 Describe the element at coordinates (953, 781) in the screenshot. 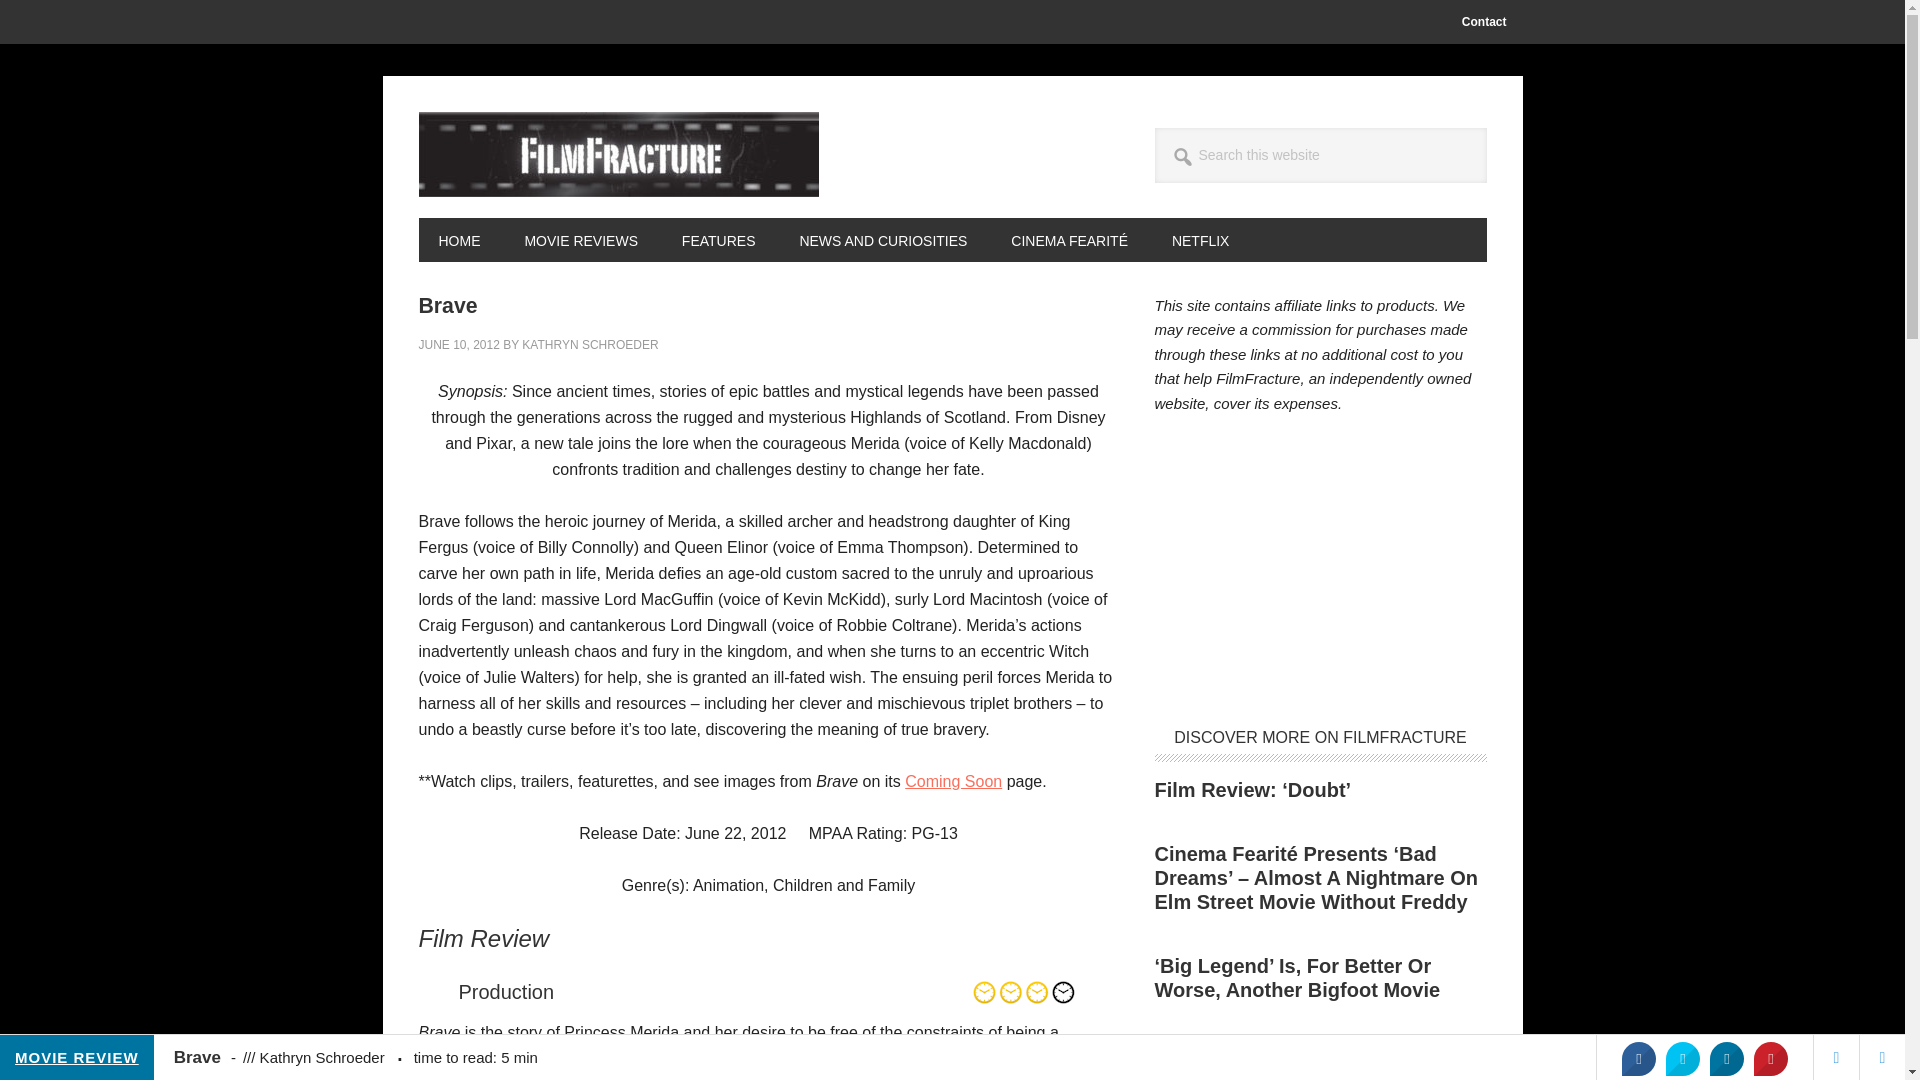

I see `Coming Soon` at that location.